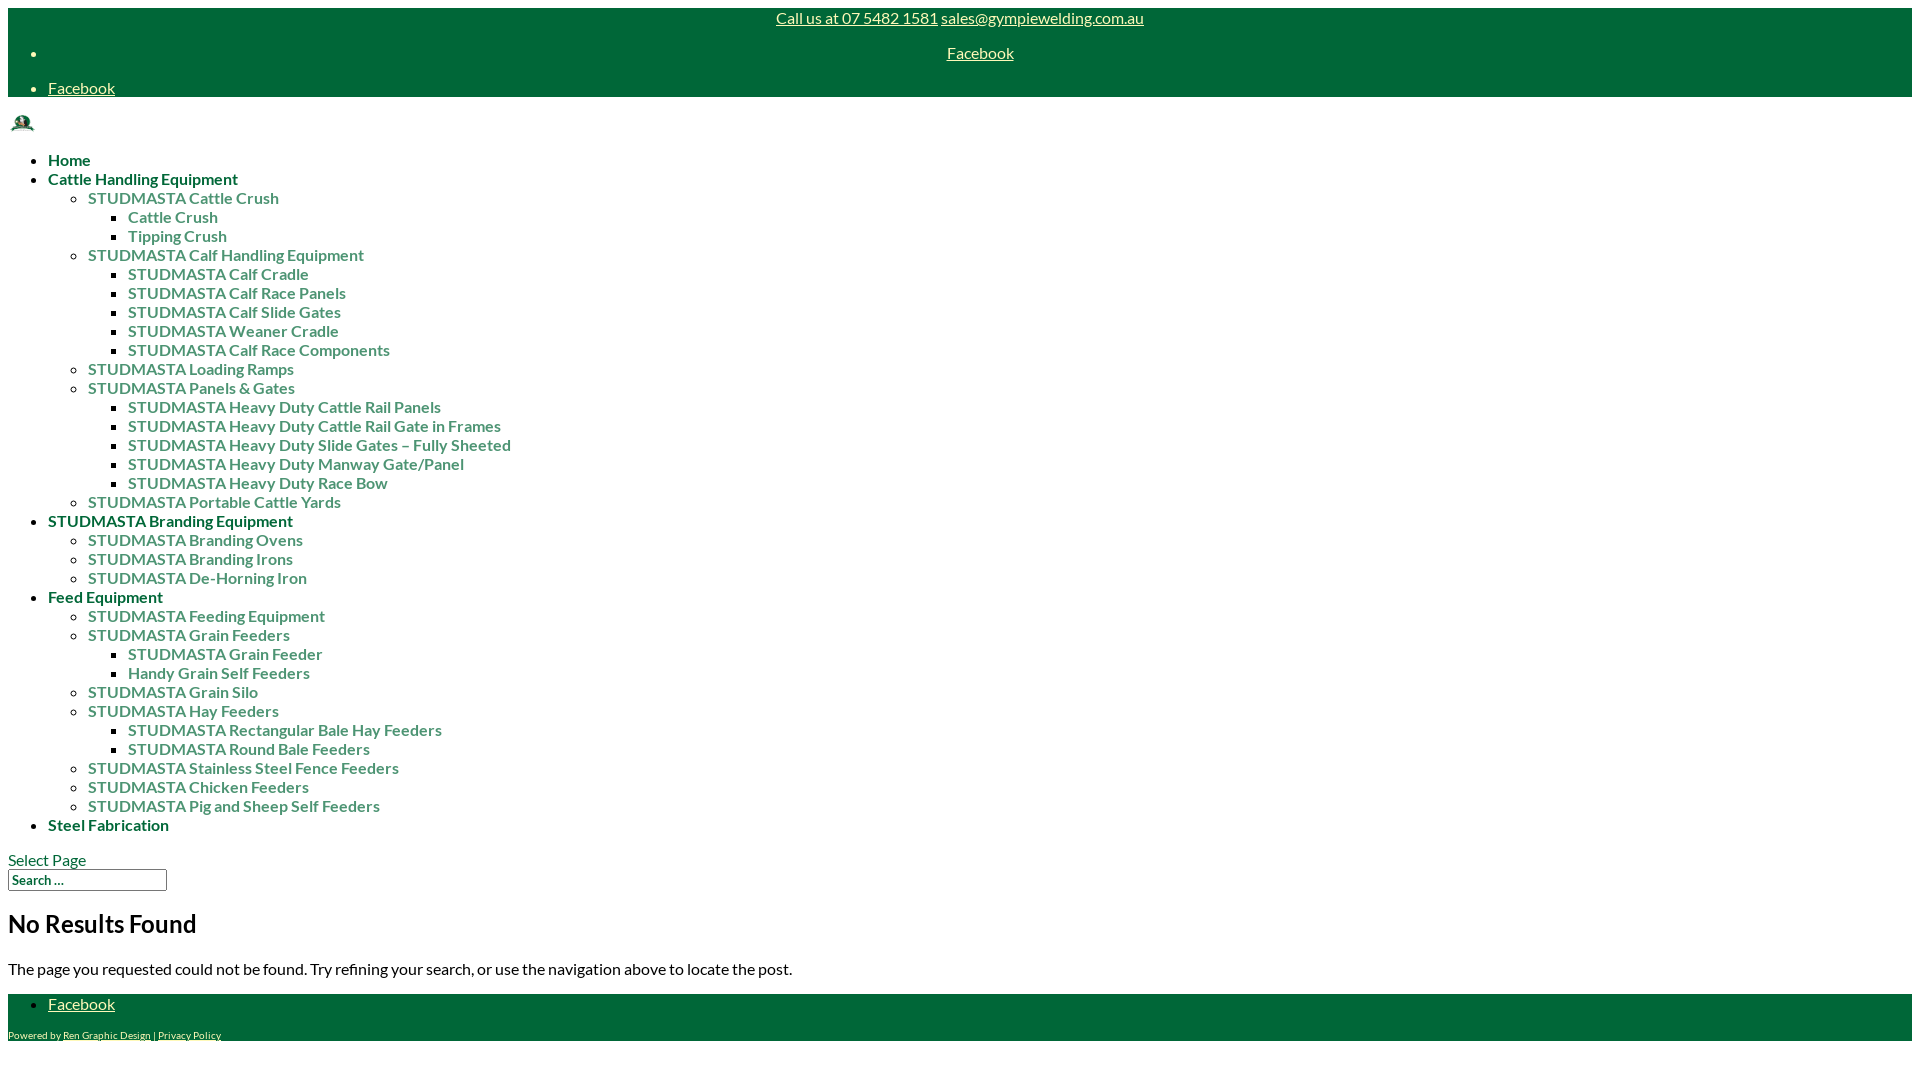 The width and height of the screenshot is (1920, 1080). What do you see at coordinates (258, 482) in the screenshot?
I see `STUDMASTA Heavy Duty Race Bow` at bounding box center [258, 482].